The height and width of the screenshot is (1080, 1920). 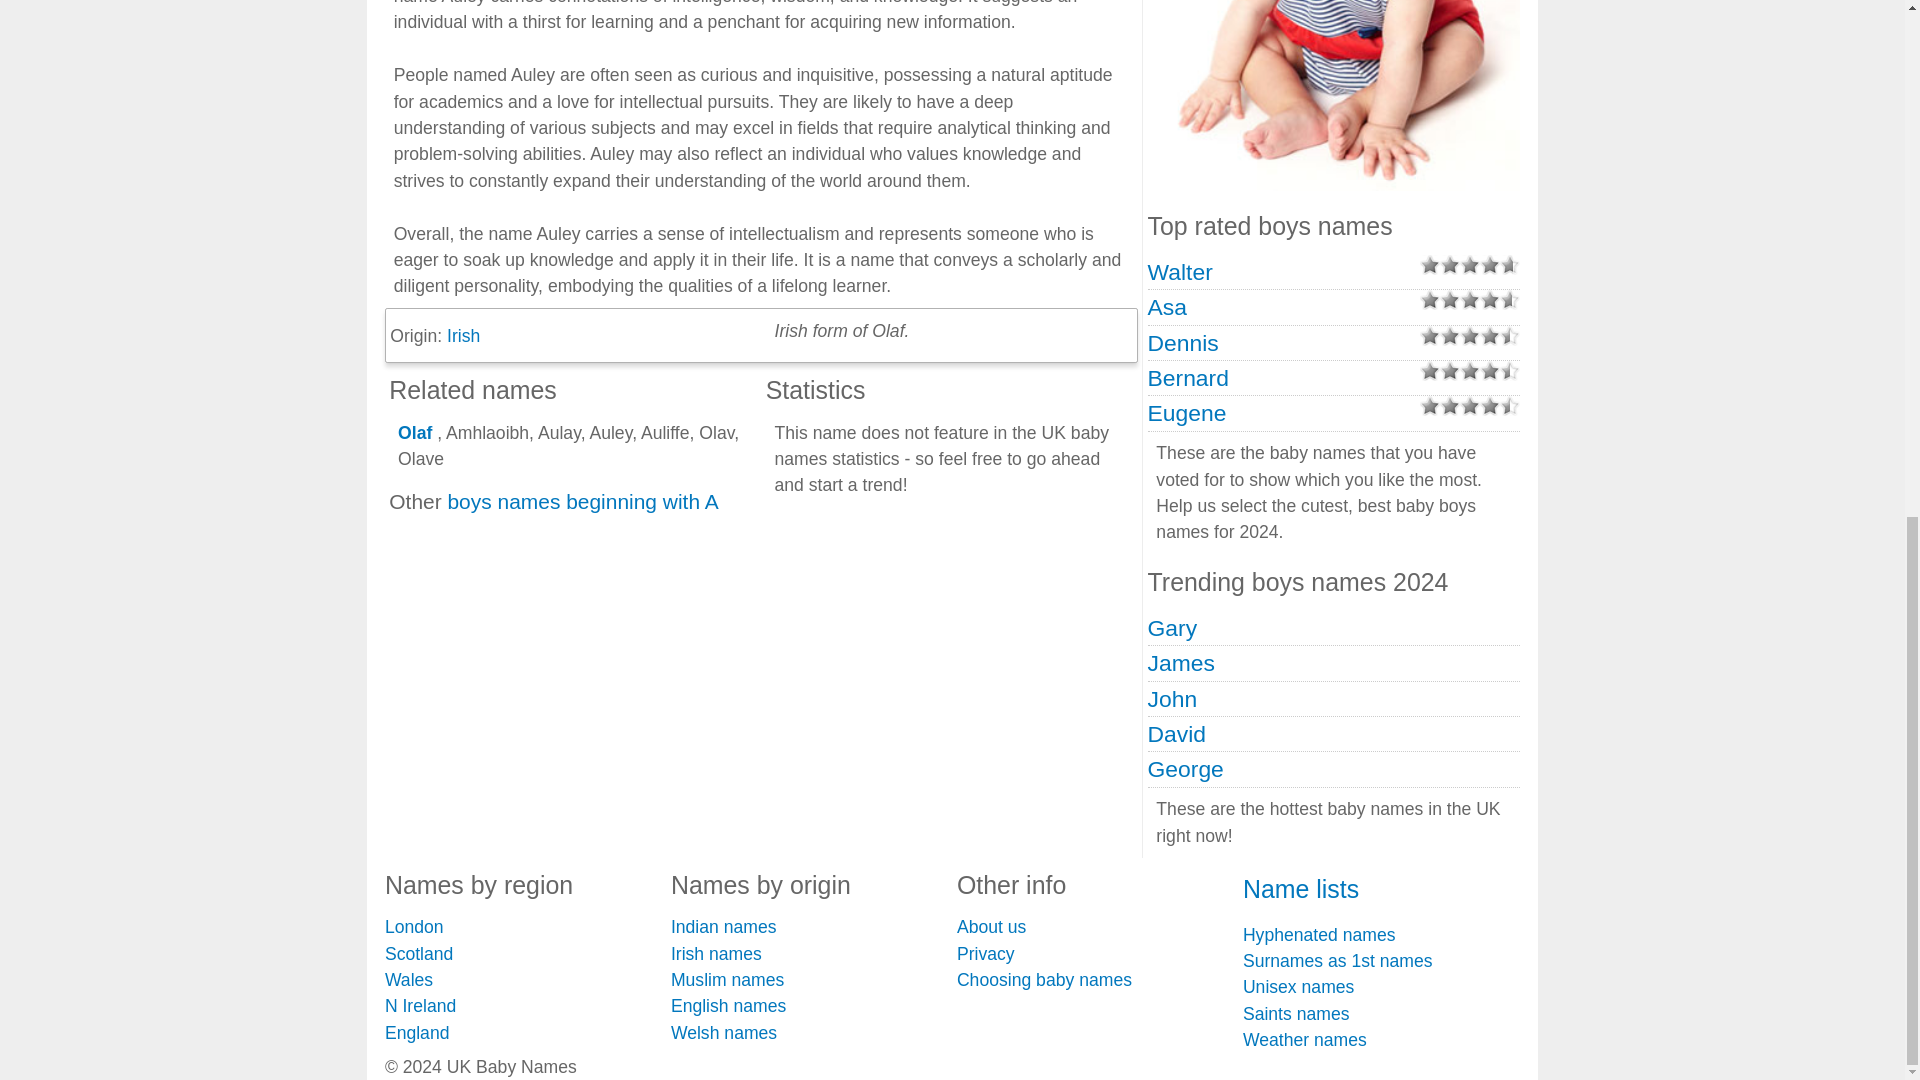 What do you see at coordinates (1186, 768) in the screenshot?
I see `George` at bounding box center [1186, 768].